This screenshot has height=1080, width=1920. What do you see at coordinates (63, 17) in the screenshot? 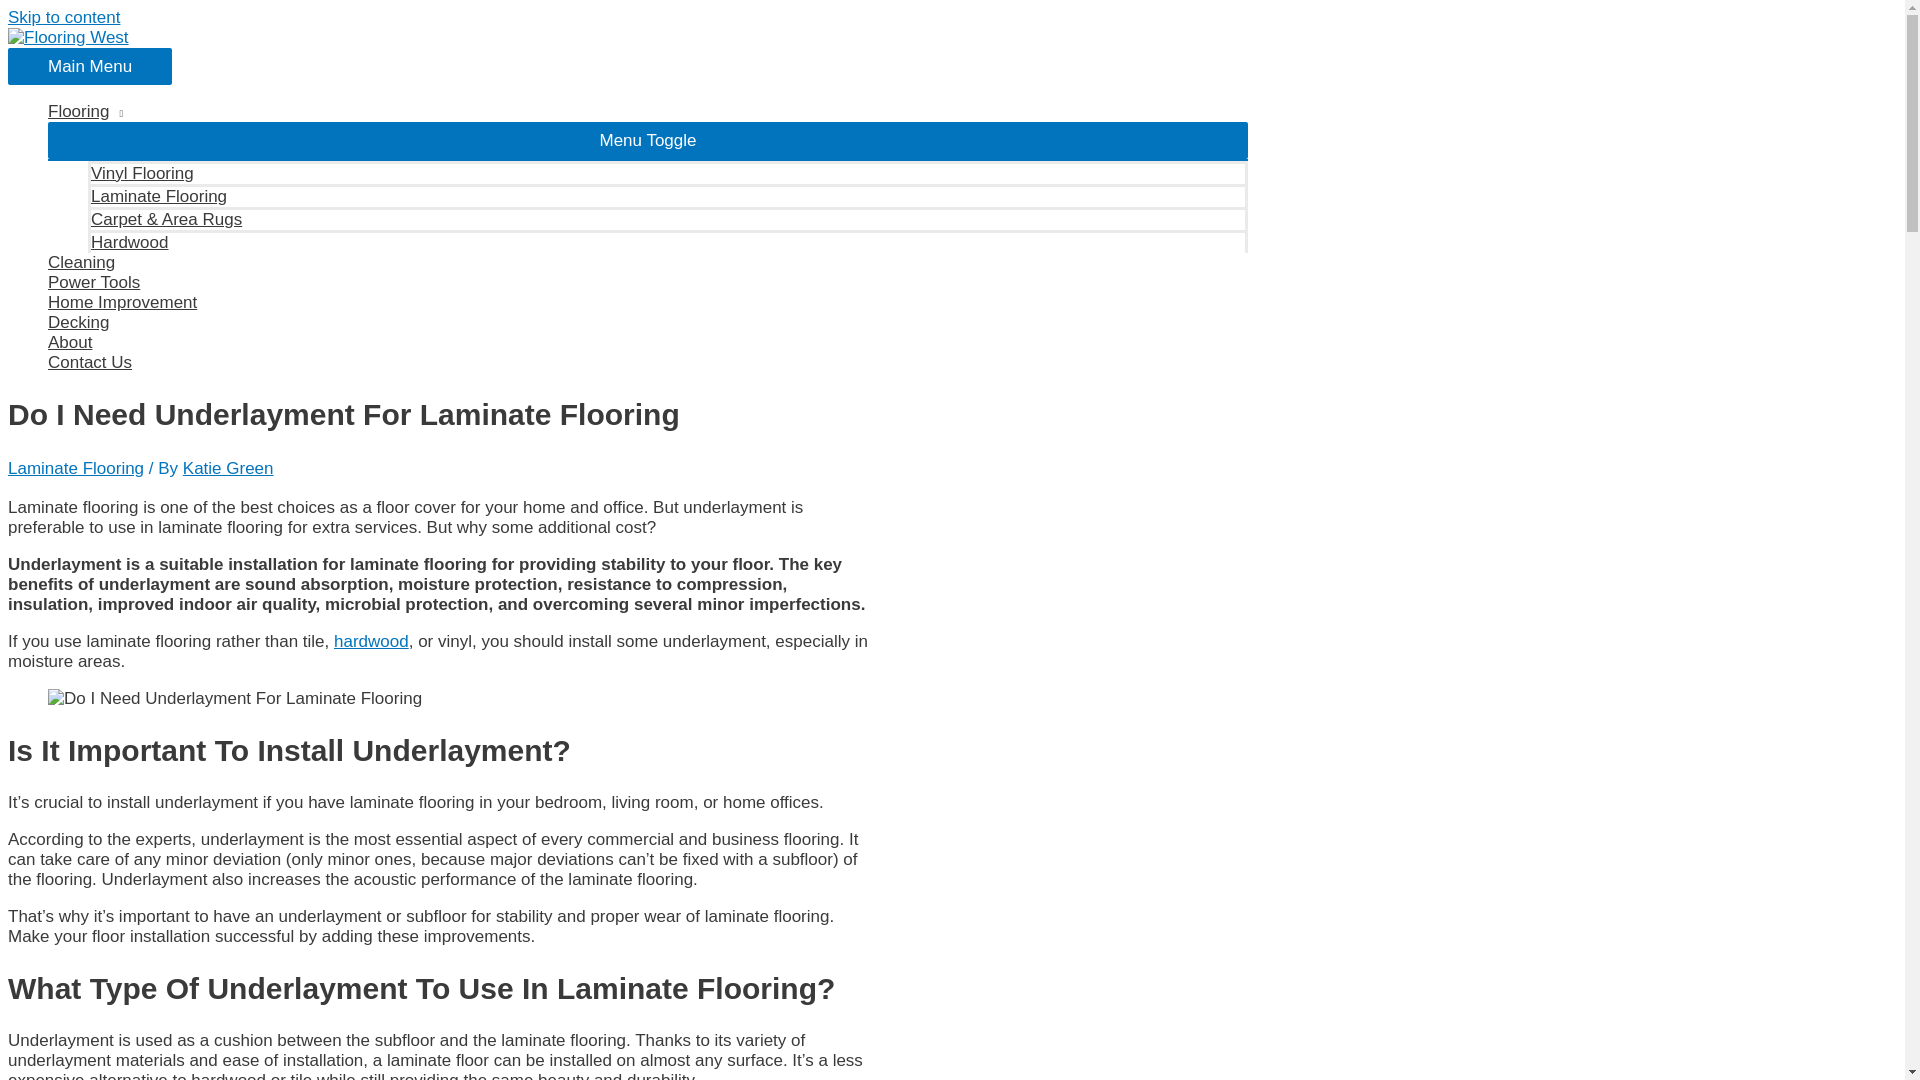
I see `Skip to content` at bounding box center [63, 17].